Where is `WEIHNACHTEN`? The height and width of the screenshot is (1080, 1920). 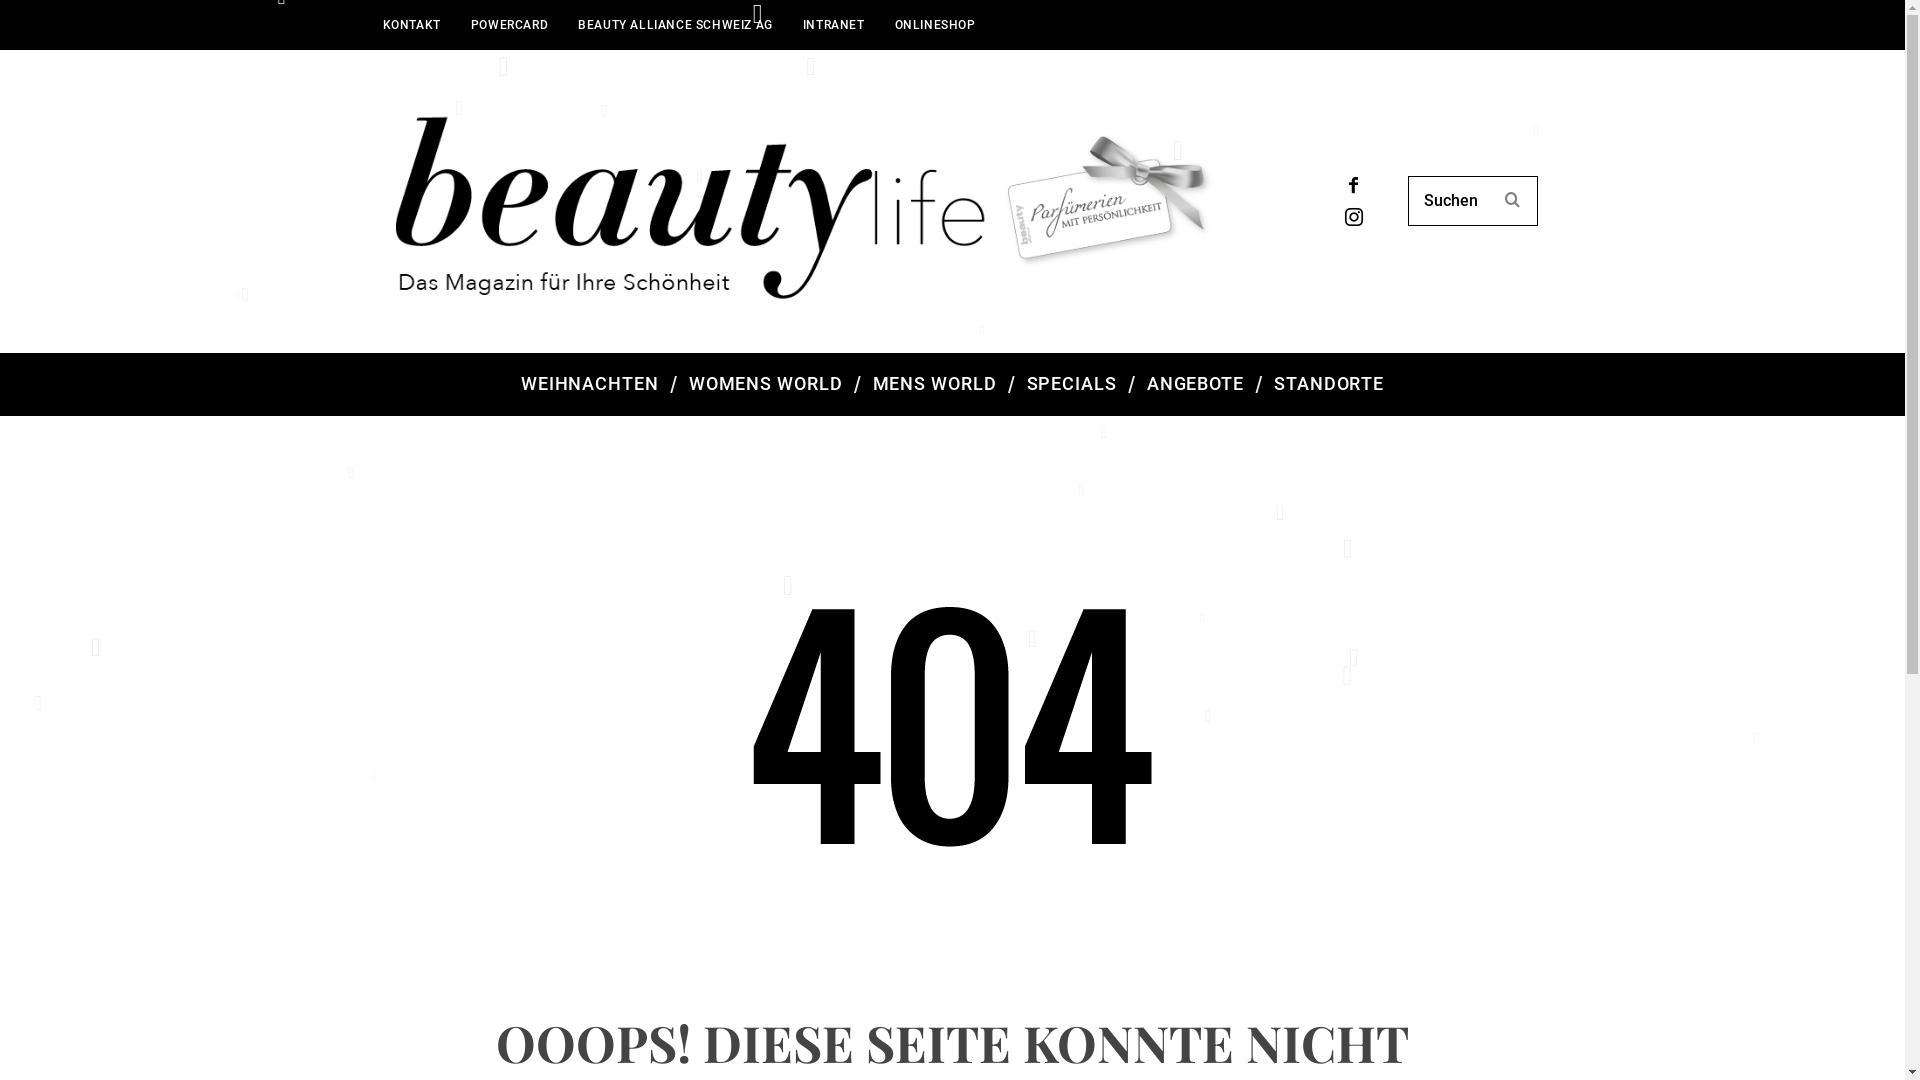
WEIHNACHTEN is located at coordinates (590, 384).